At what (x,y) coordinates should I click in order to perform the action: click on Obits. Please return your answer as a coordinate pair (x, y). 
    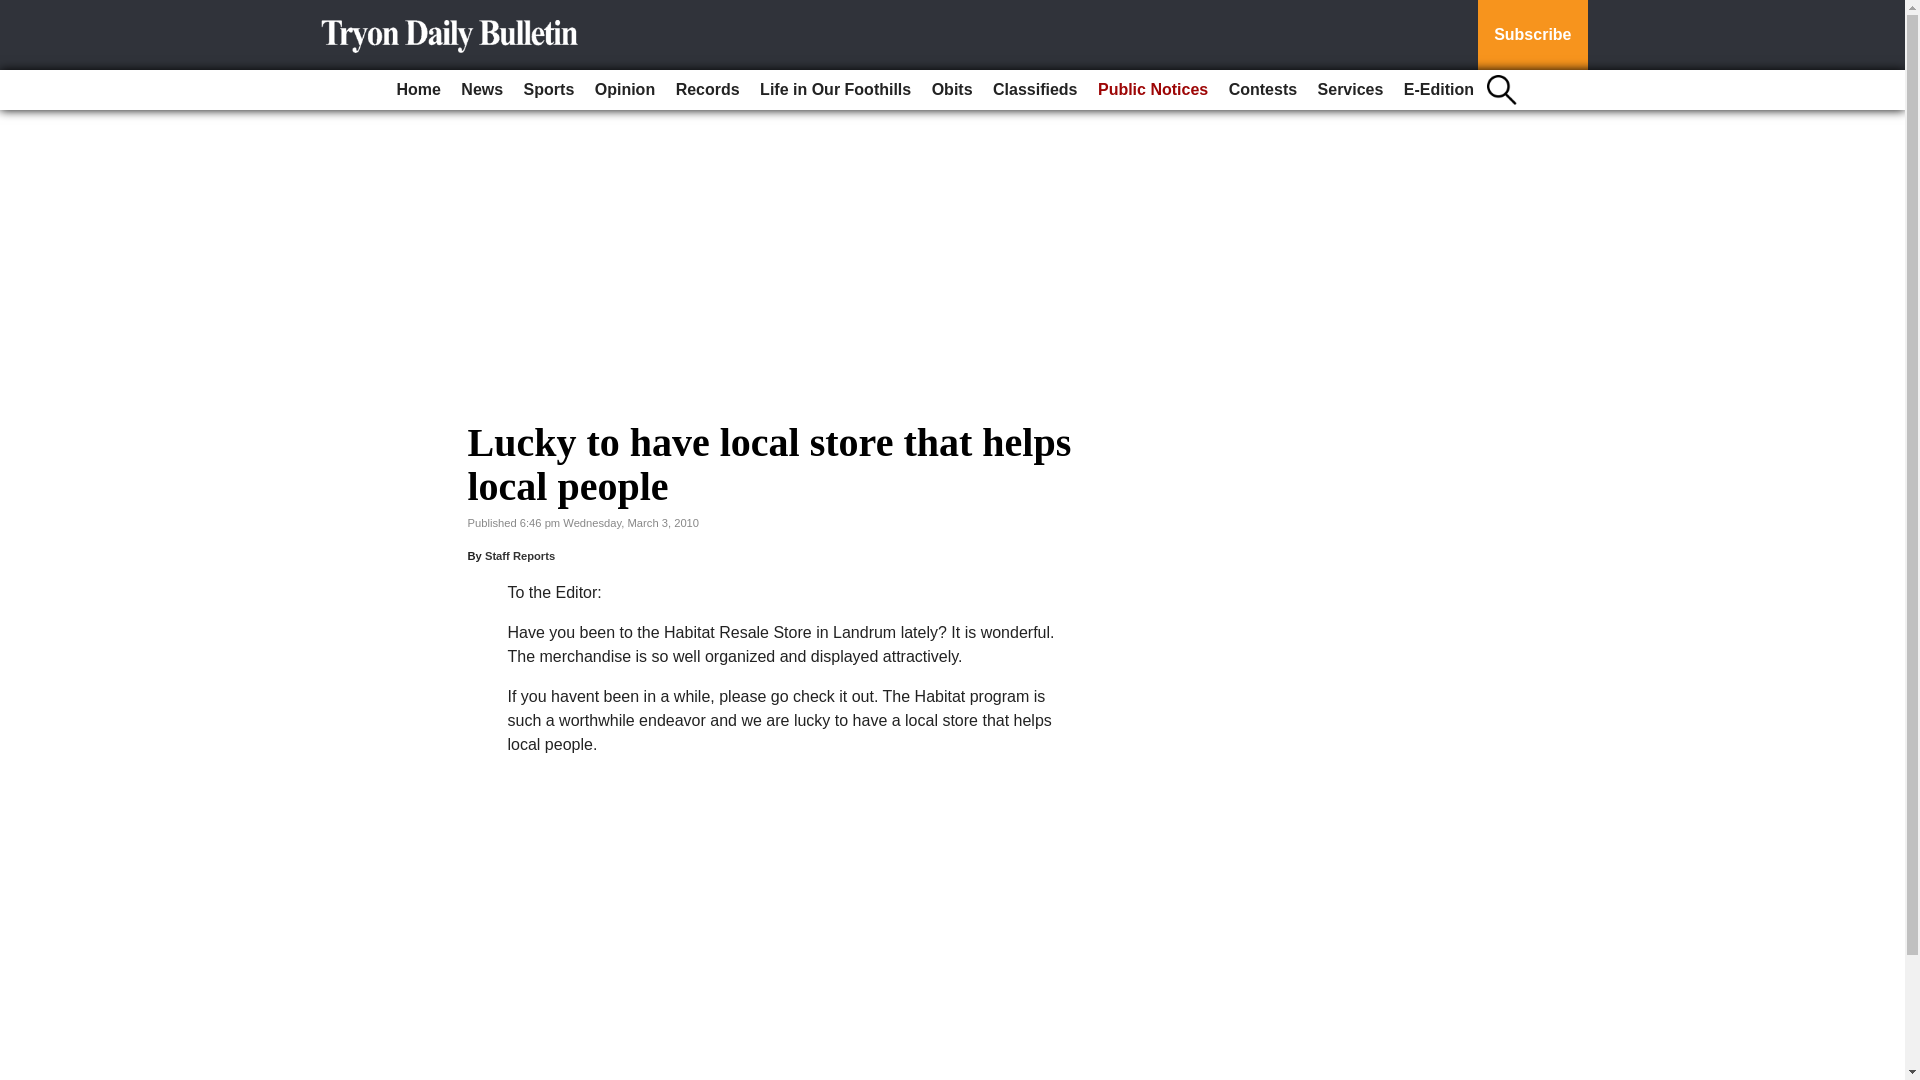
    Looking at the image, I should click on (952, 90).